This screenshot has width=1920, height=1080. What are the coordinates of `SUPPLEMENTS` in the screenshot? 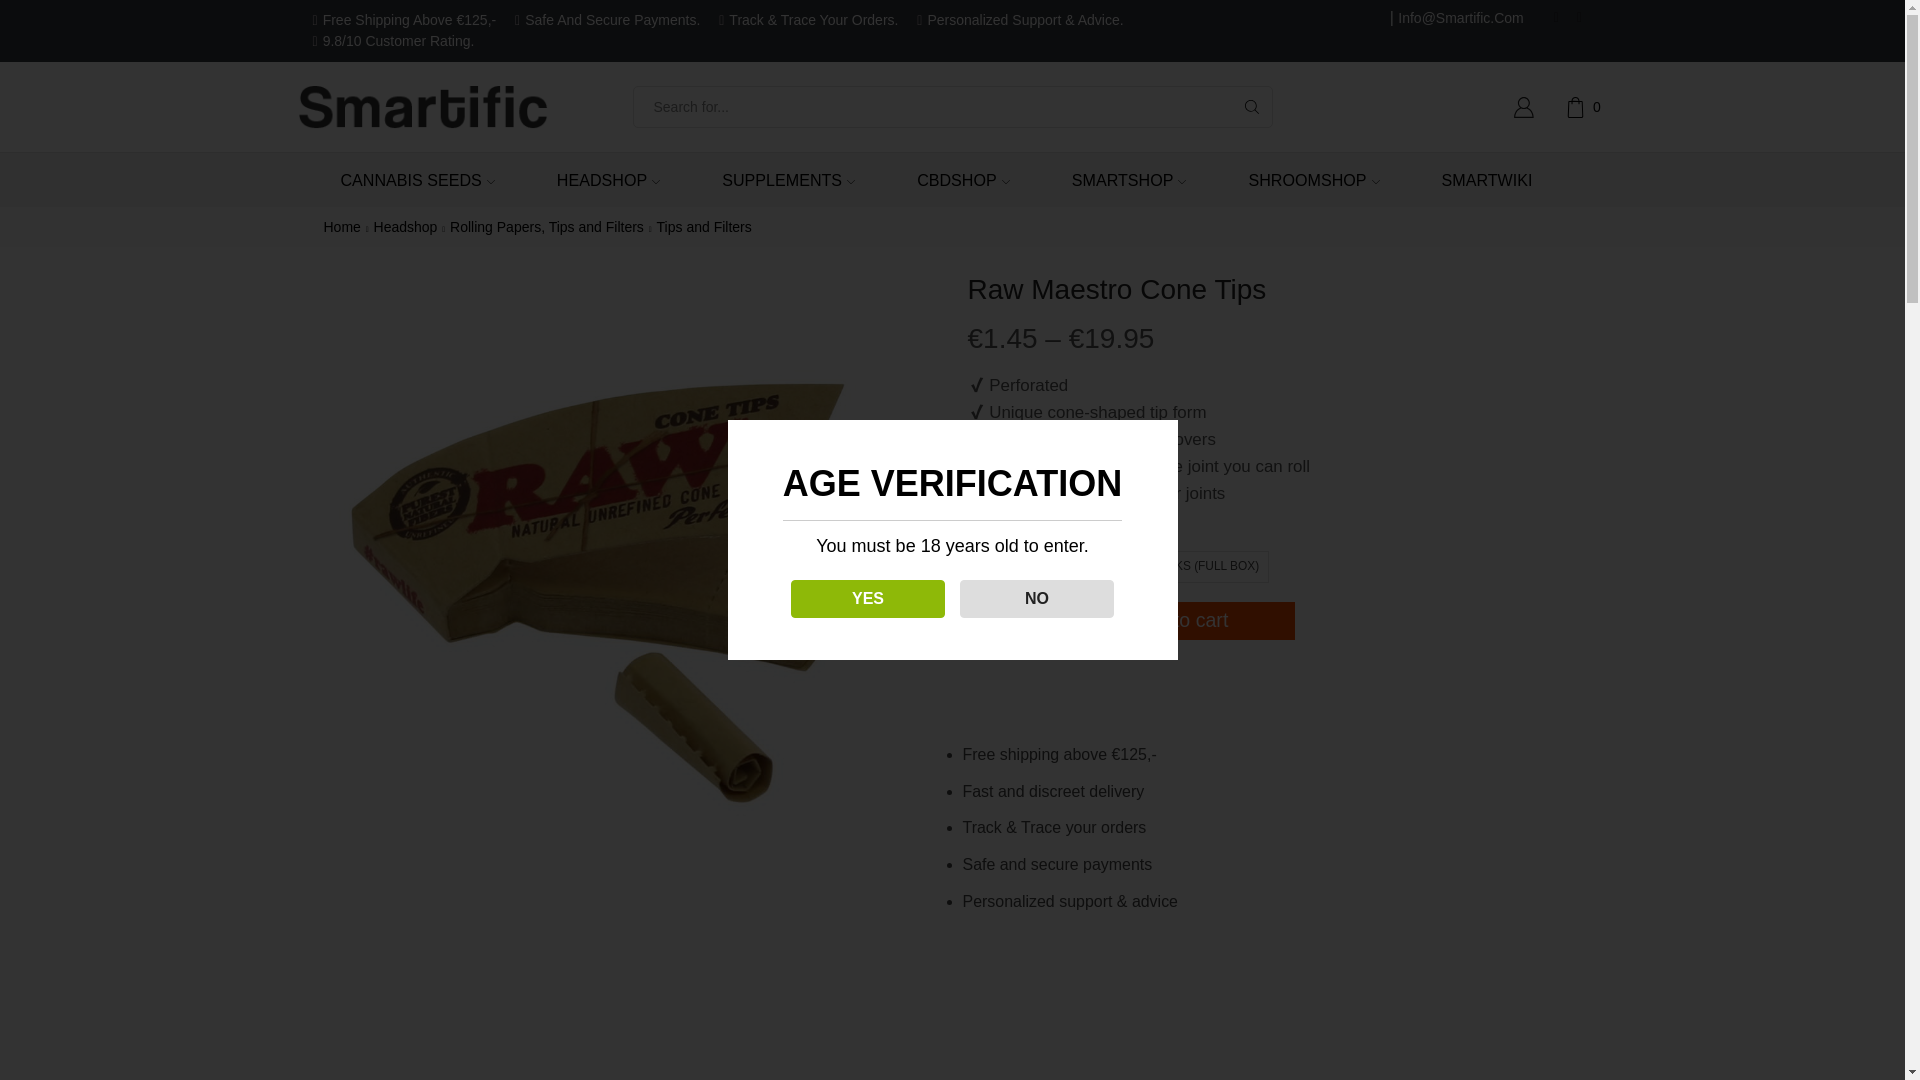 It's located at (781, 180).